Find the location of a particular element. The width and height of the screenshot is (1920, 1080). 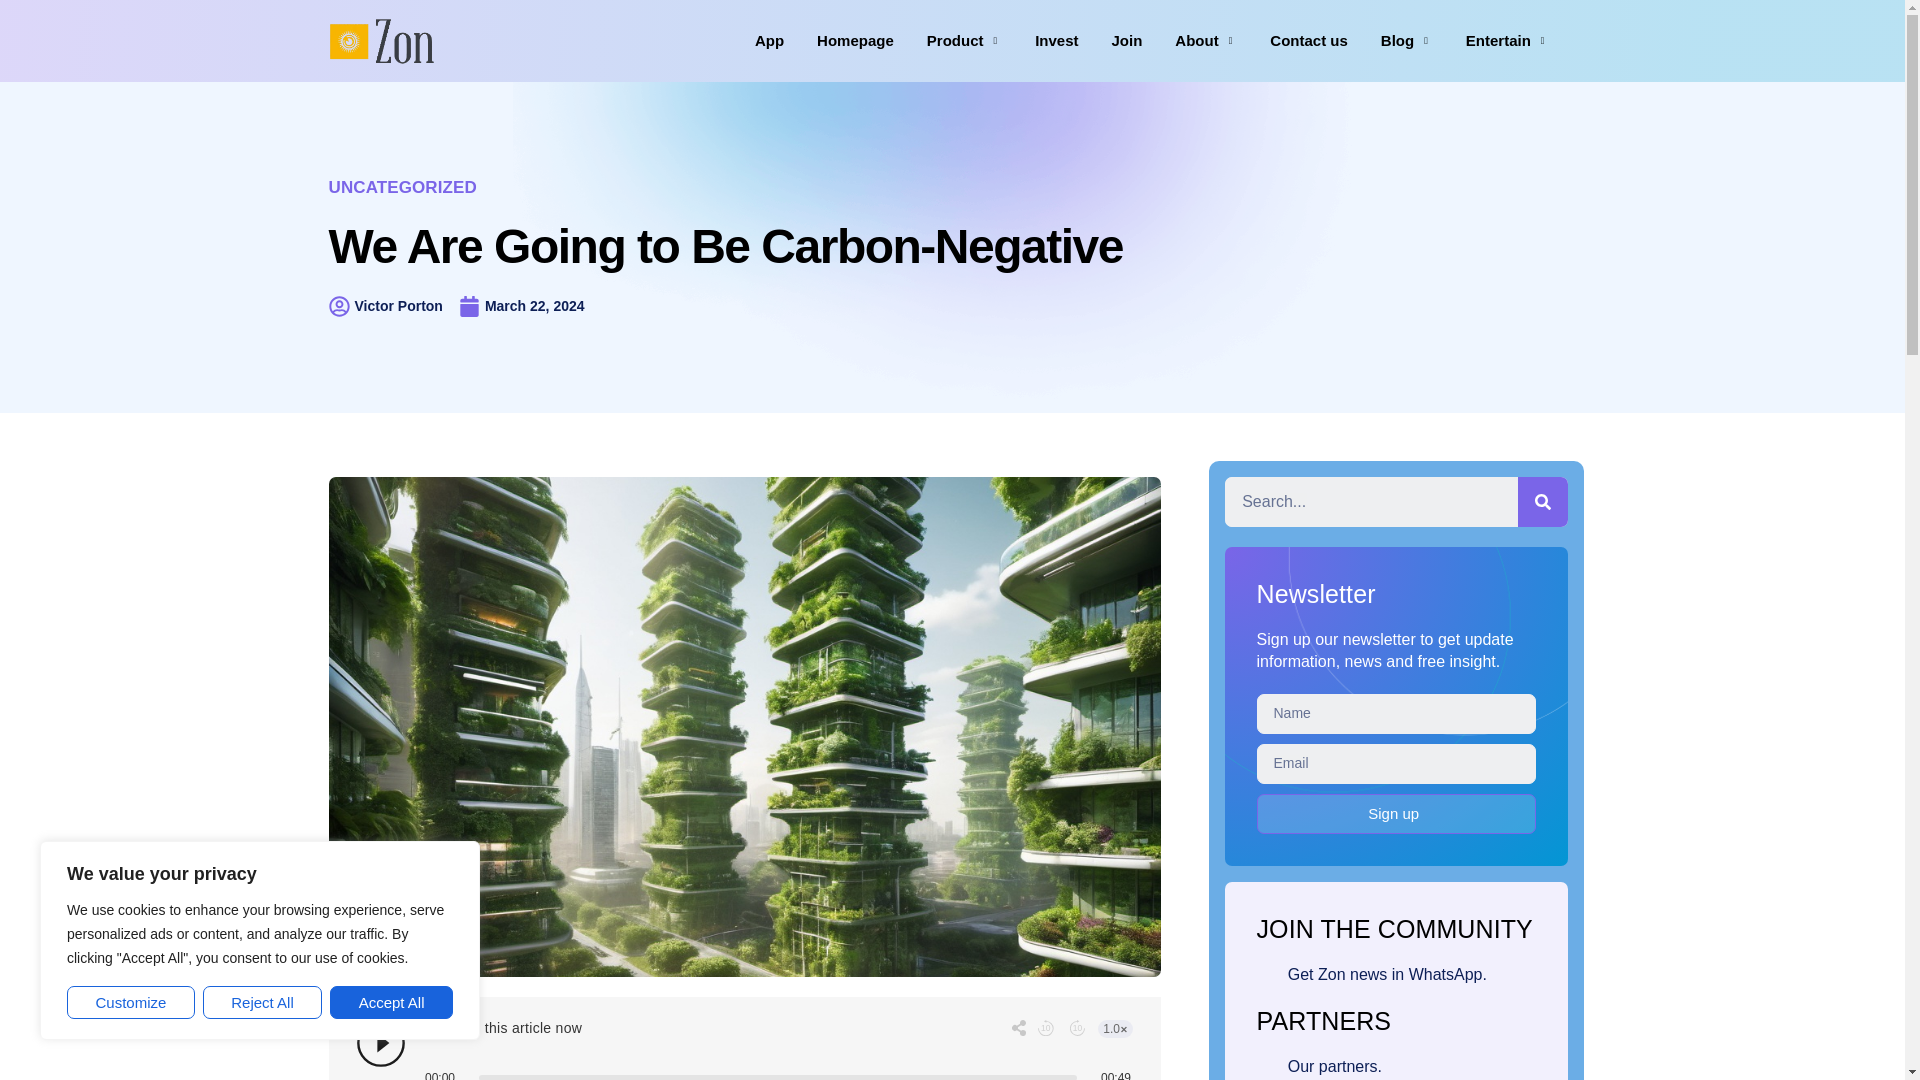

Homepage is located at coordinates (872, 40).